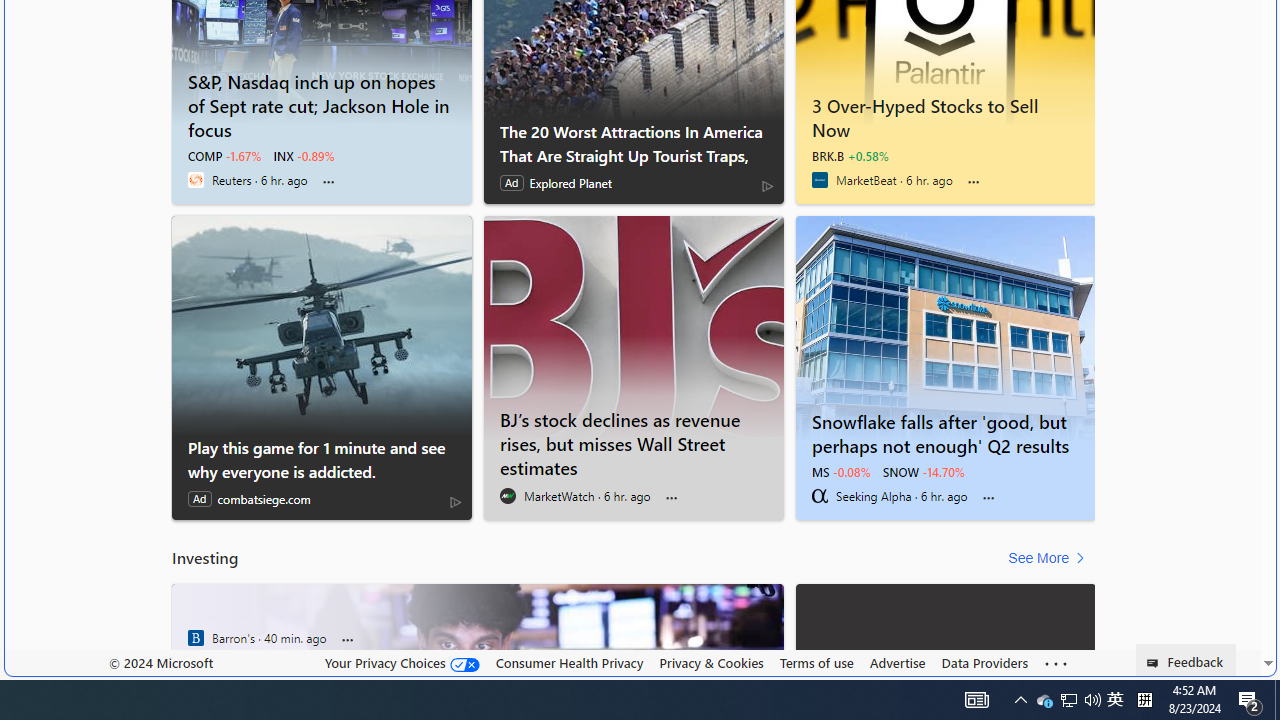 The width and height of the screenshot is (1280, 720). What do you see at coordinates (1050, 558) in the screenshot?
I see `See More` at bounding box center [1050, 558].